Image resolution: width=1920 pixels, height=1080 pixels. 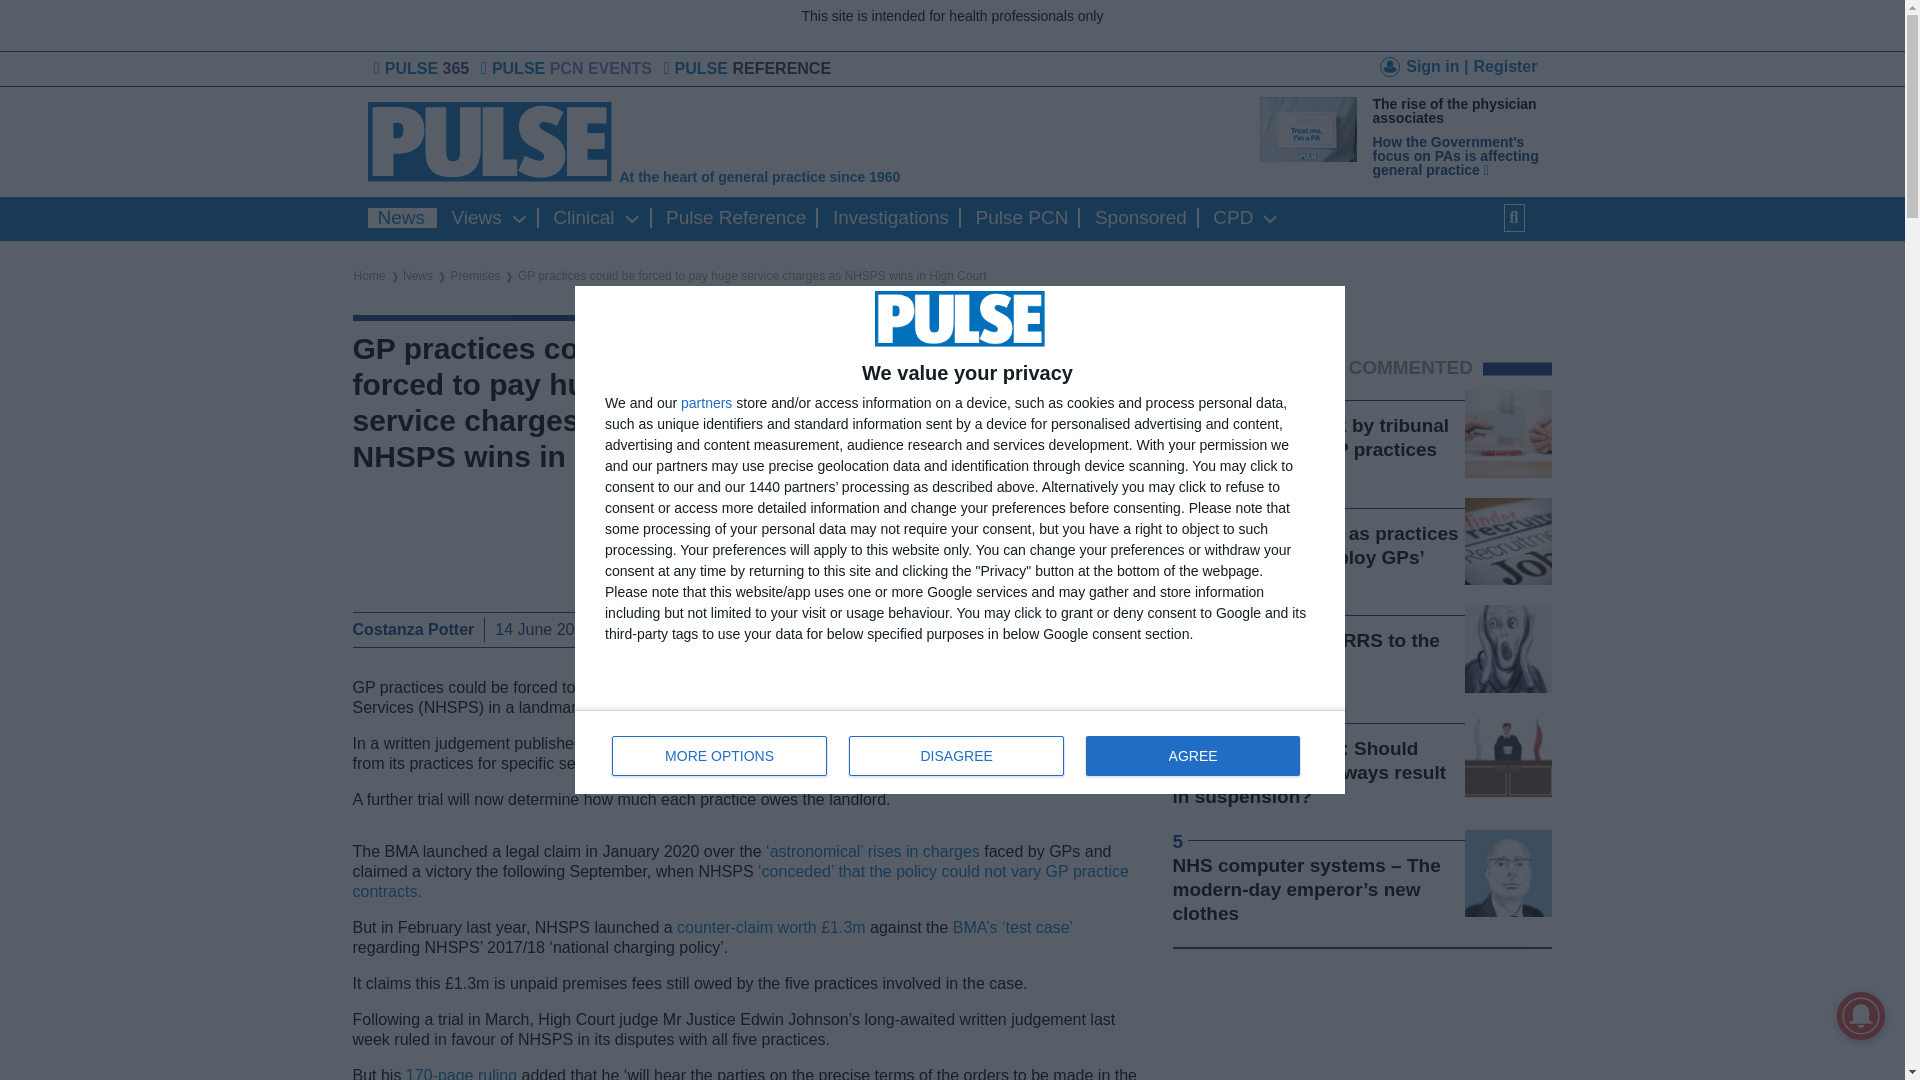 What do you see at coordinates (1504, 66) in the screenshot?
I see `Register` at bounding box center [1504, 66].